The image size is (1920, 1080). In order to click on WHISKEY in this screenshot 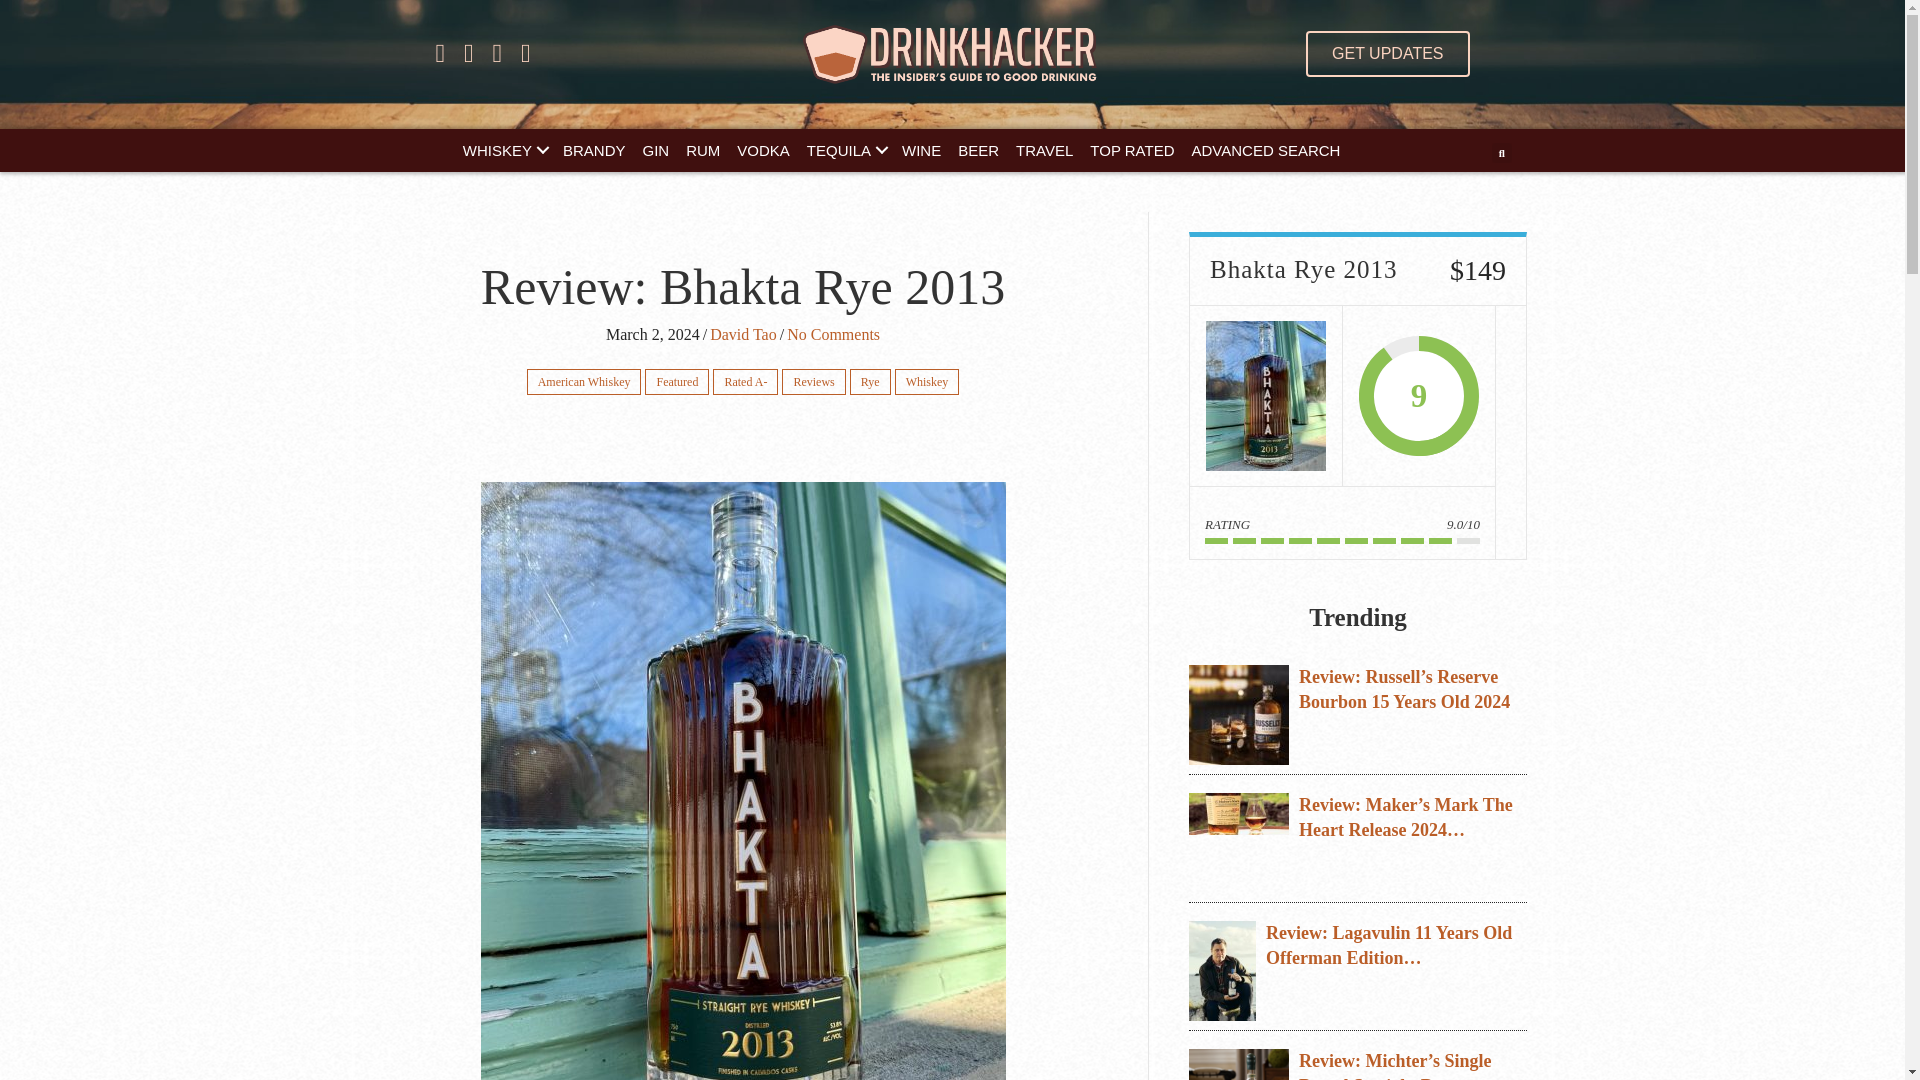, I will do `click(504, 150)`.